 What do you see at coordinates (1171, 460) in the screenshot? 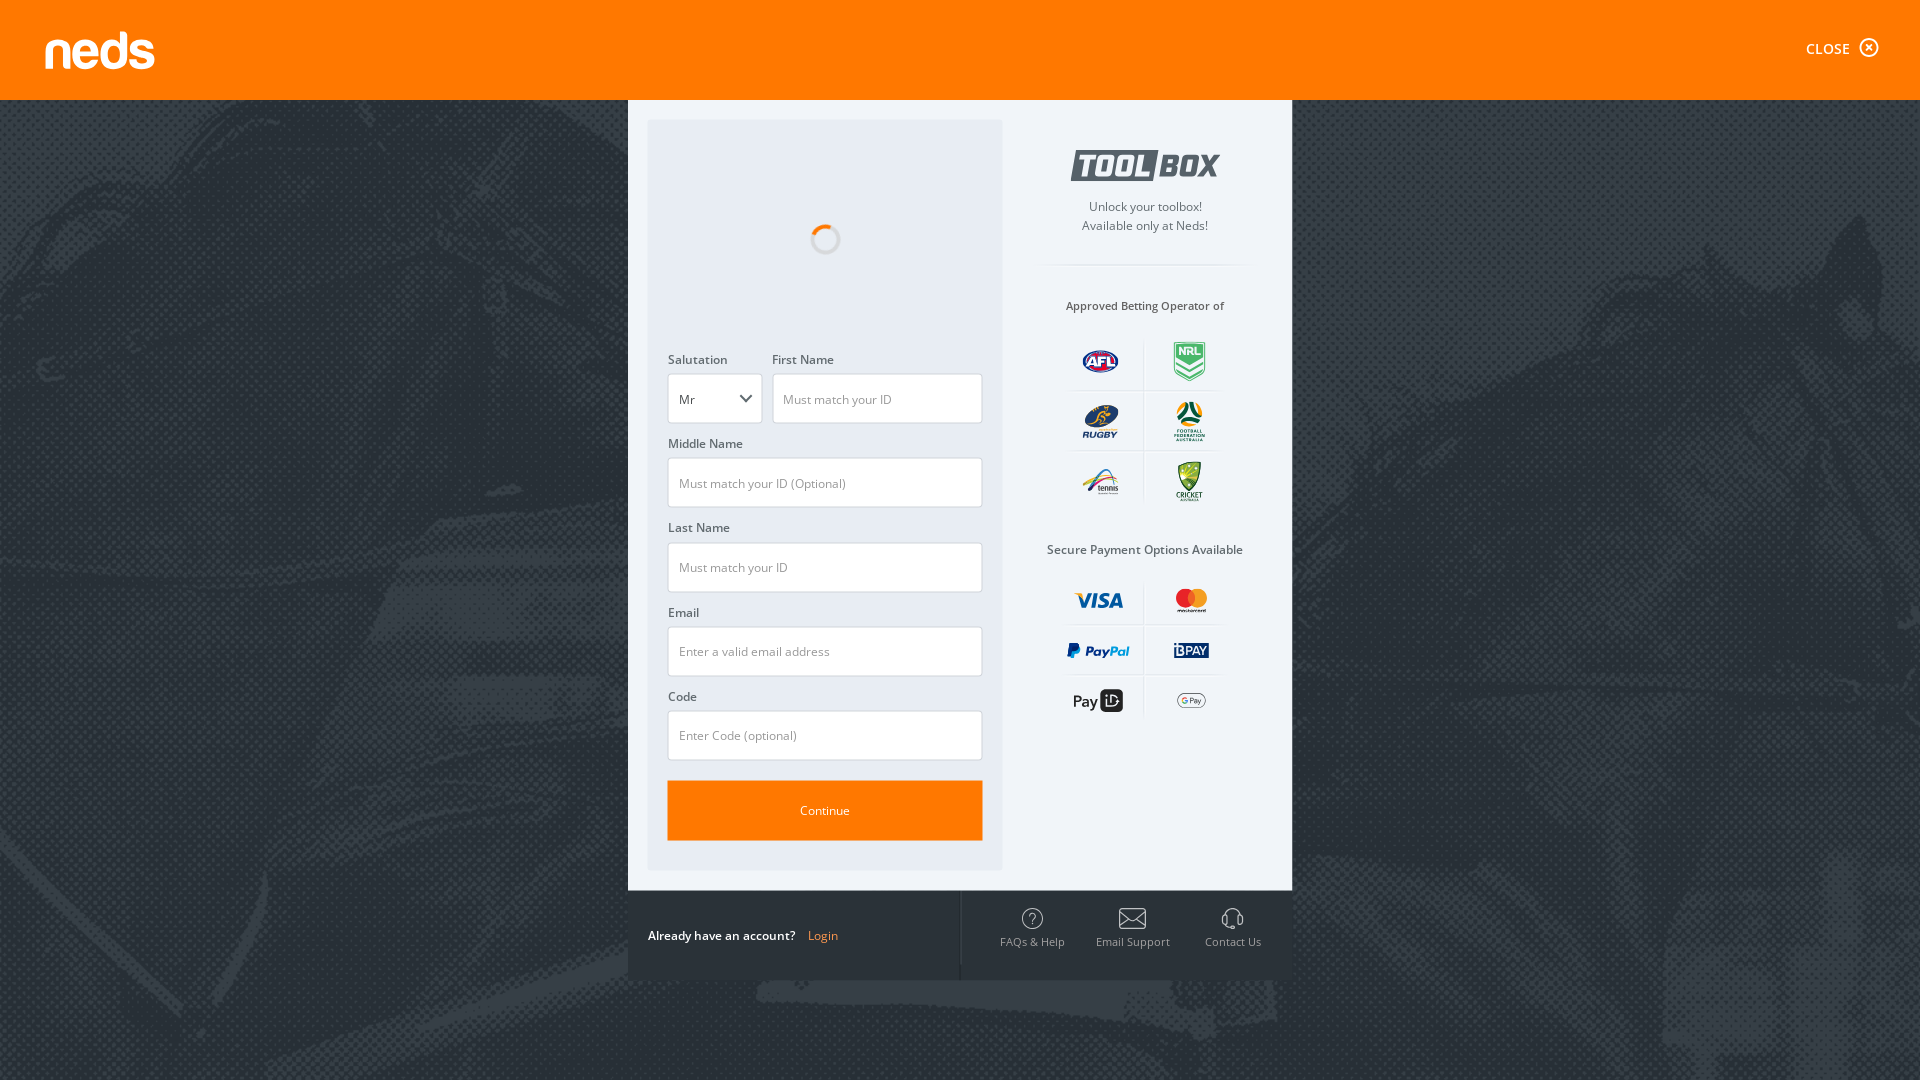
I see `6.50` at bounding box center [1171, 460].